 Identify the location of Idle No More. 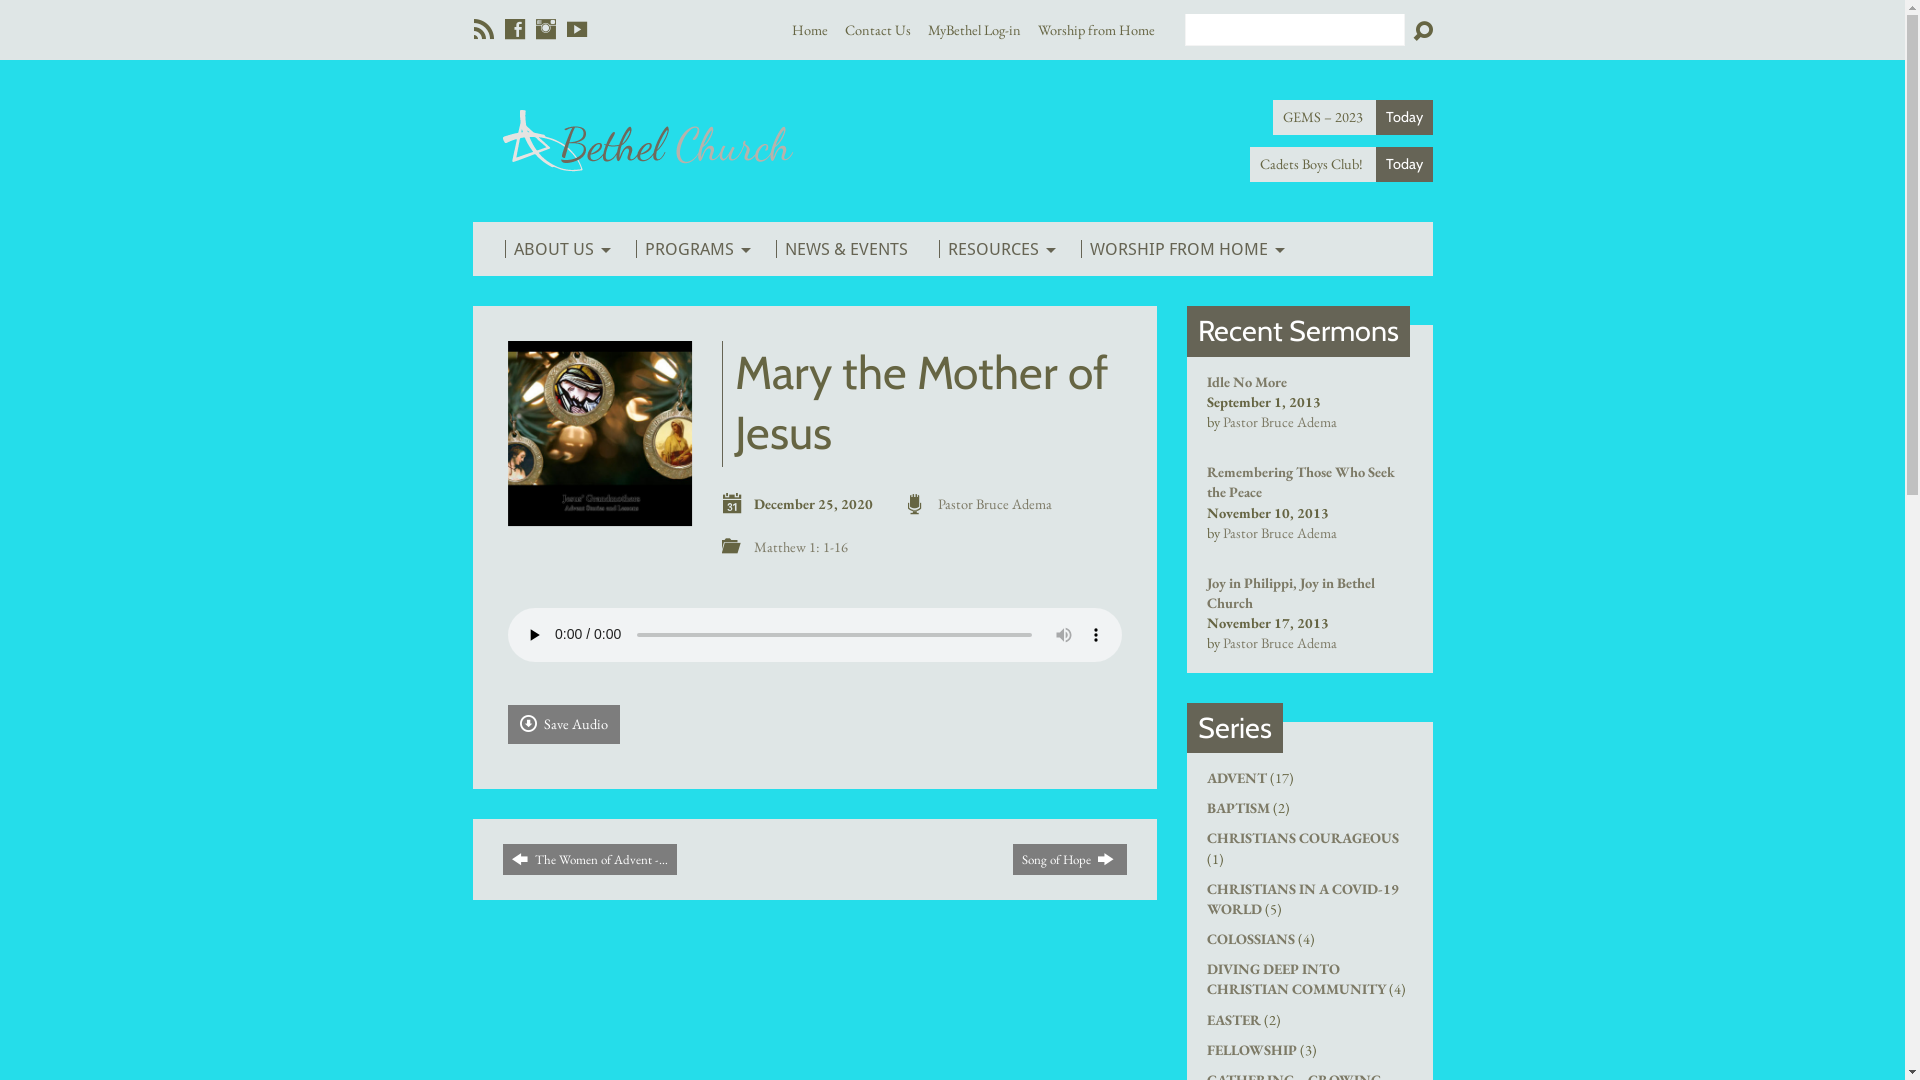
(1246, 382).